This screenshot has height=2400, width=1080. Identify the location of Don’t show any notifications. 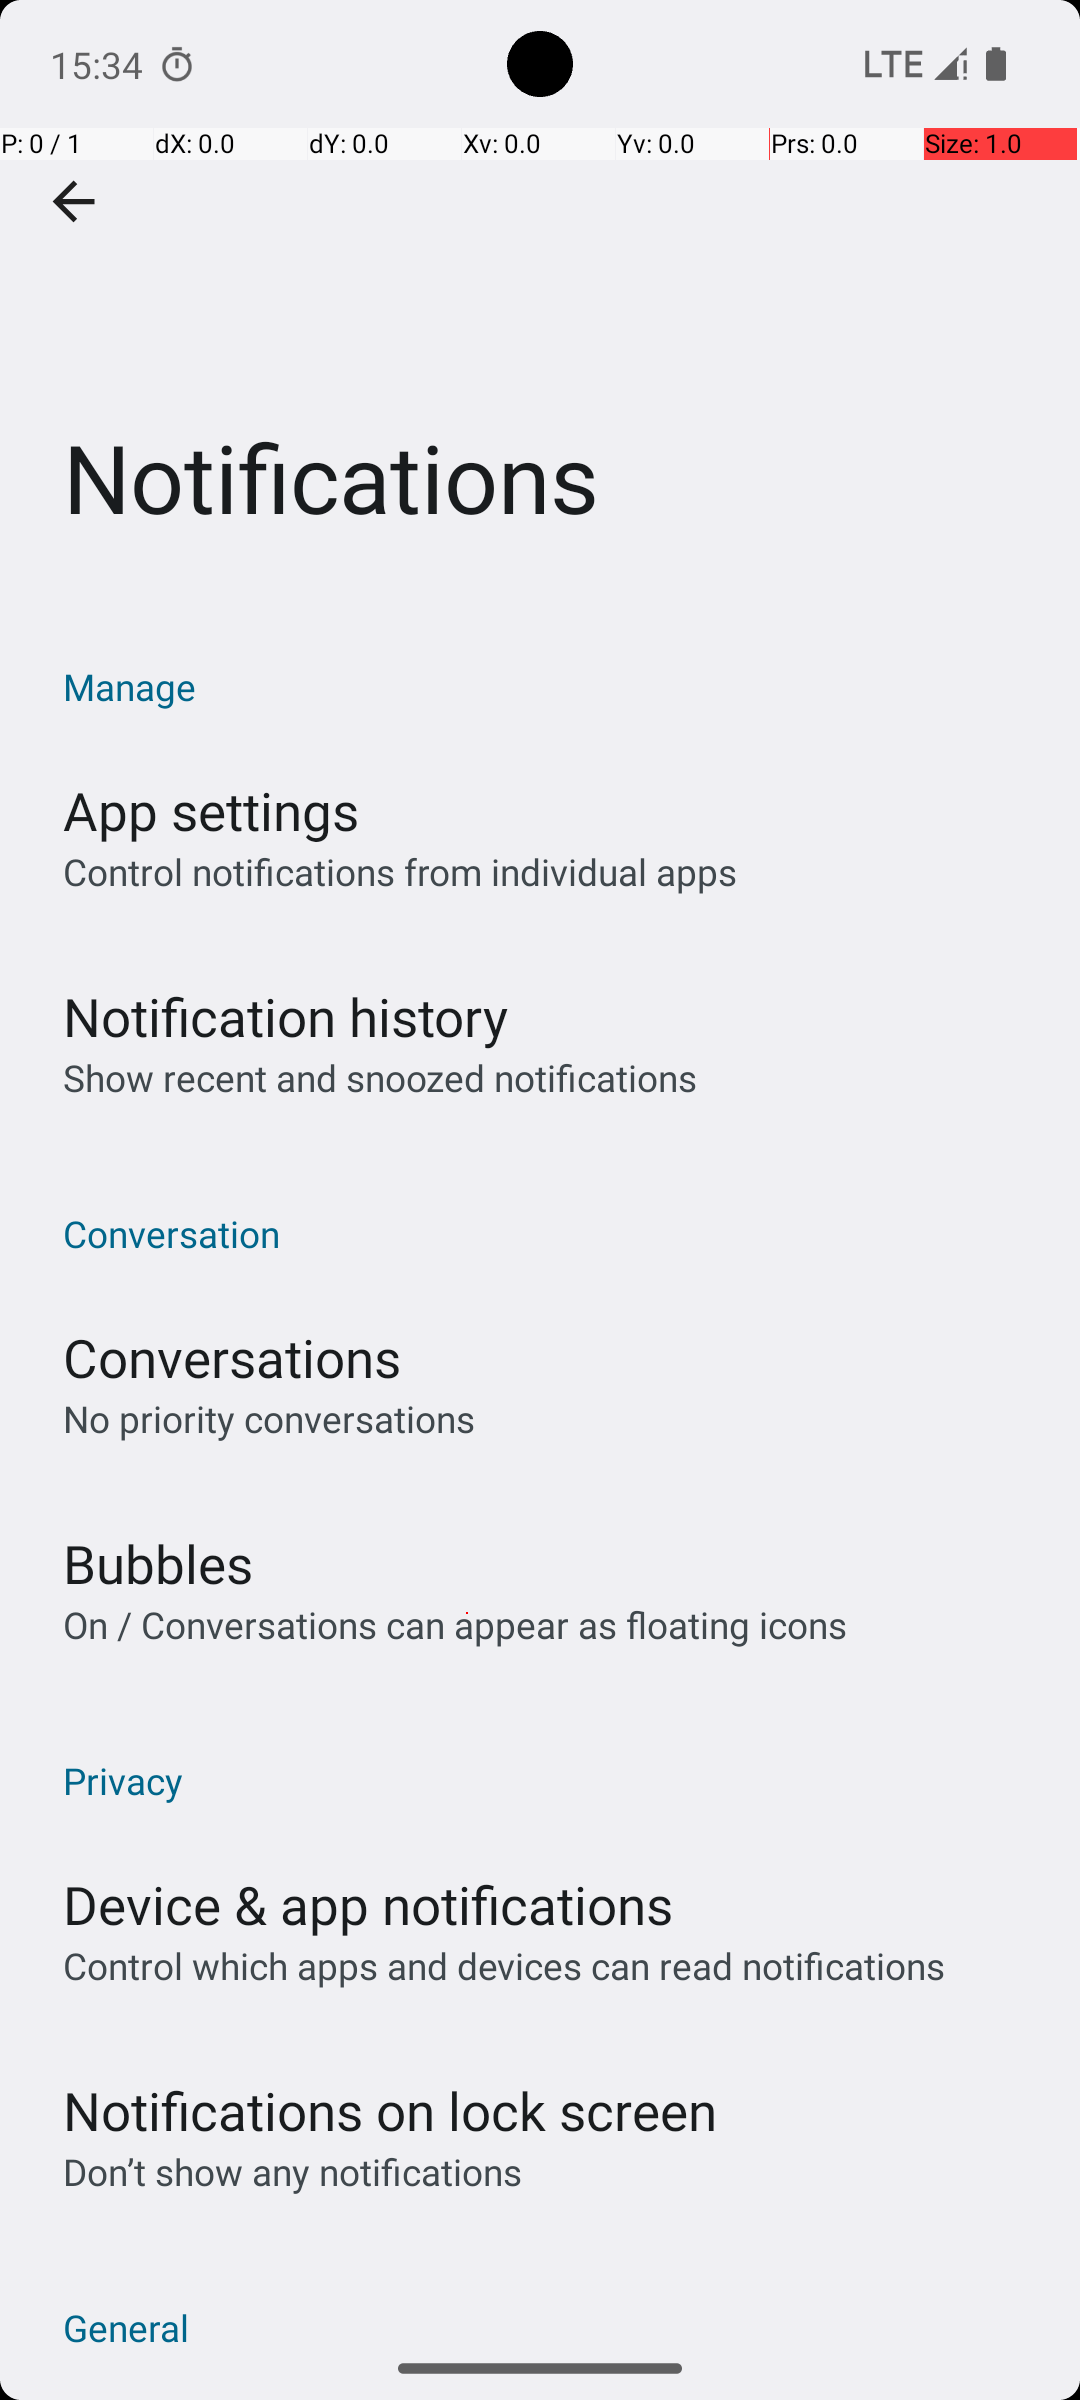
(292, 2172).